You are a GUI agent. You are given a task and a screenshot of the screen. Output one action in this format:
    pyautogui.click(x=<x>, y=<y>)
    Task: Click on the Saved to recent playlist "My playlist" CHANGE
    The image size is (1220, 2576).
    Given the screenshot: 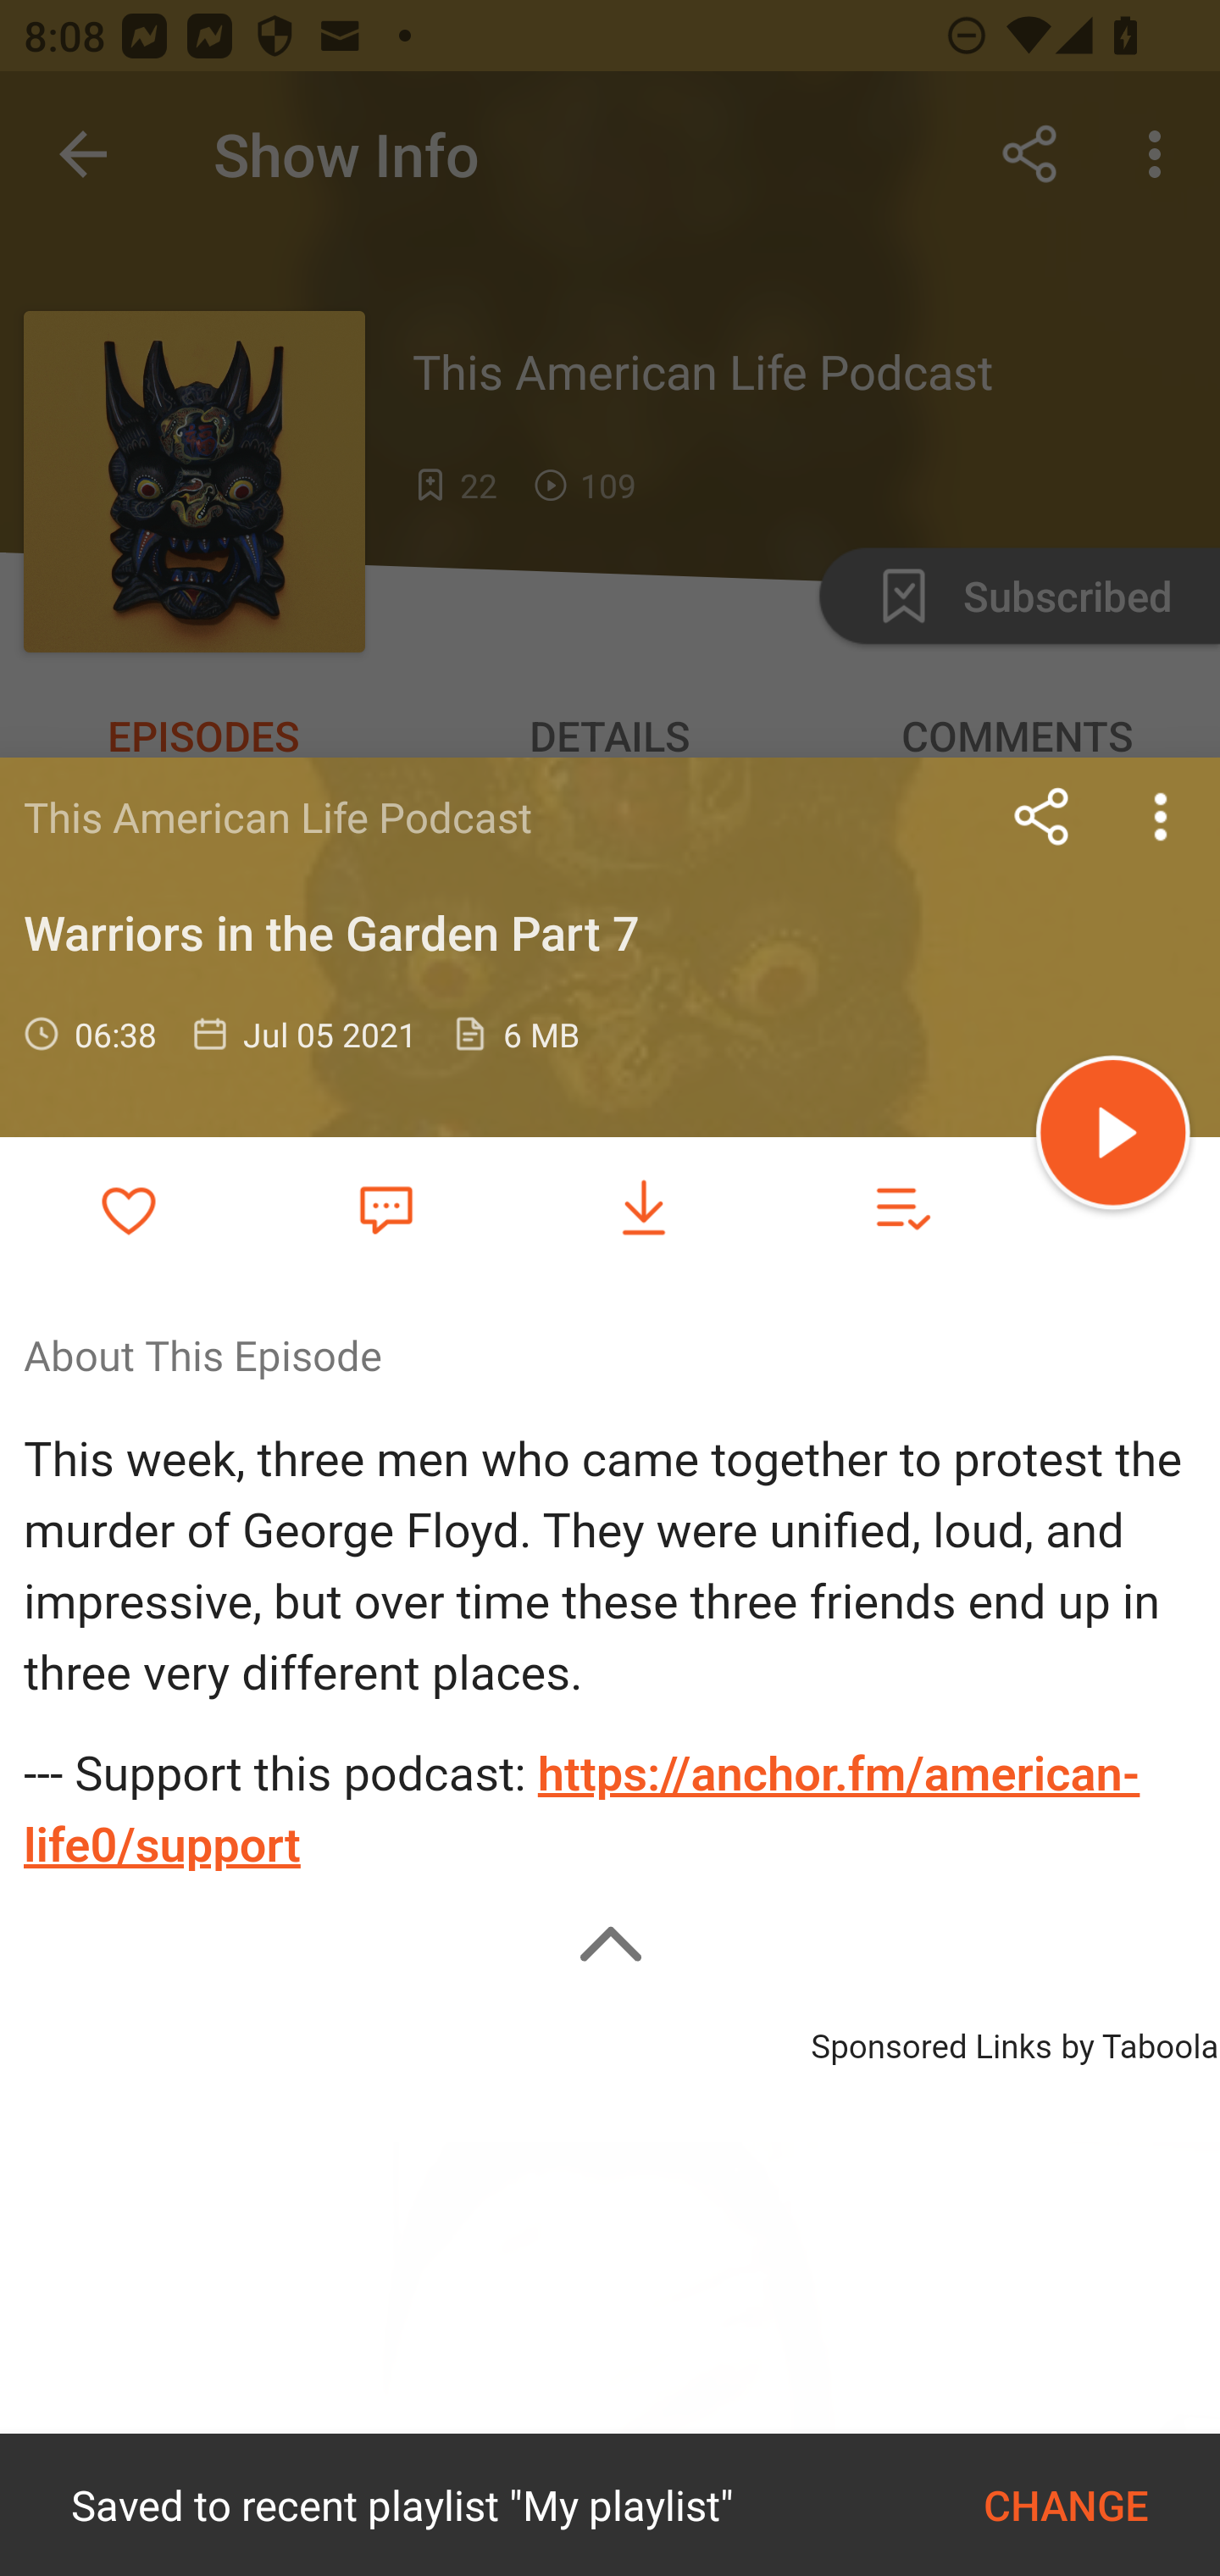 What is the action you would take?
    pyautogui.click(x=610, y=2505)
    